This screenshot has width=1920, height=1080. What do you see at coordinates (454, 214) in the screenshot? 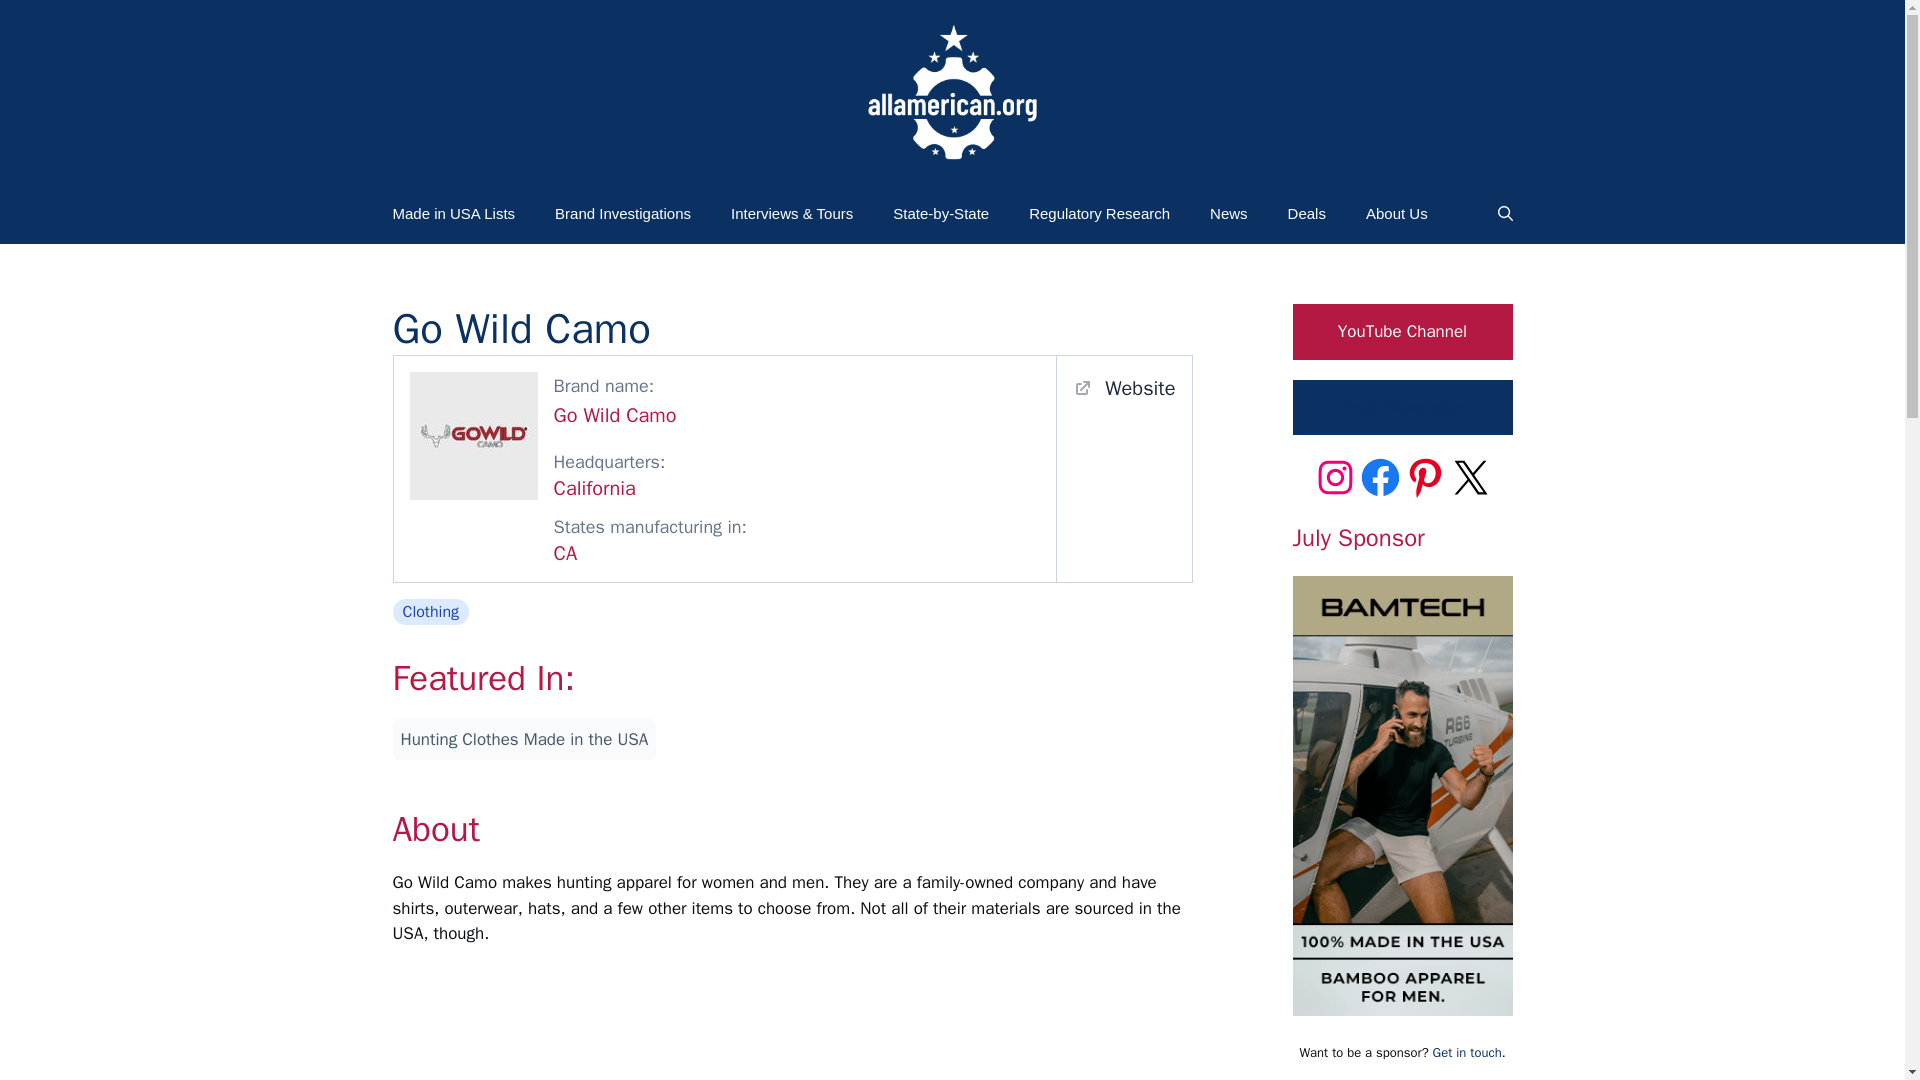
I see `Made in USA Lists` at bounding box center [454, 214].